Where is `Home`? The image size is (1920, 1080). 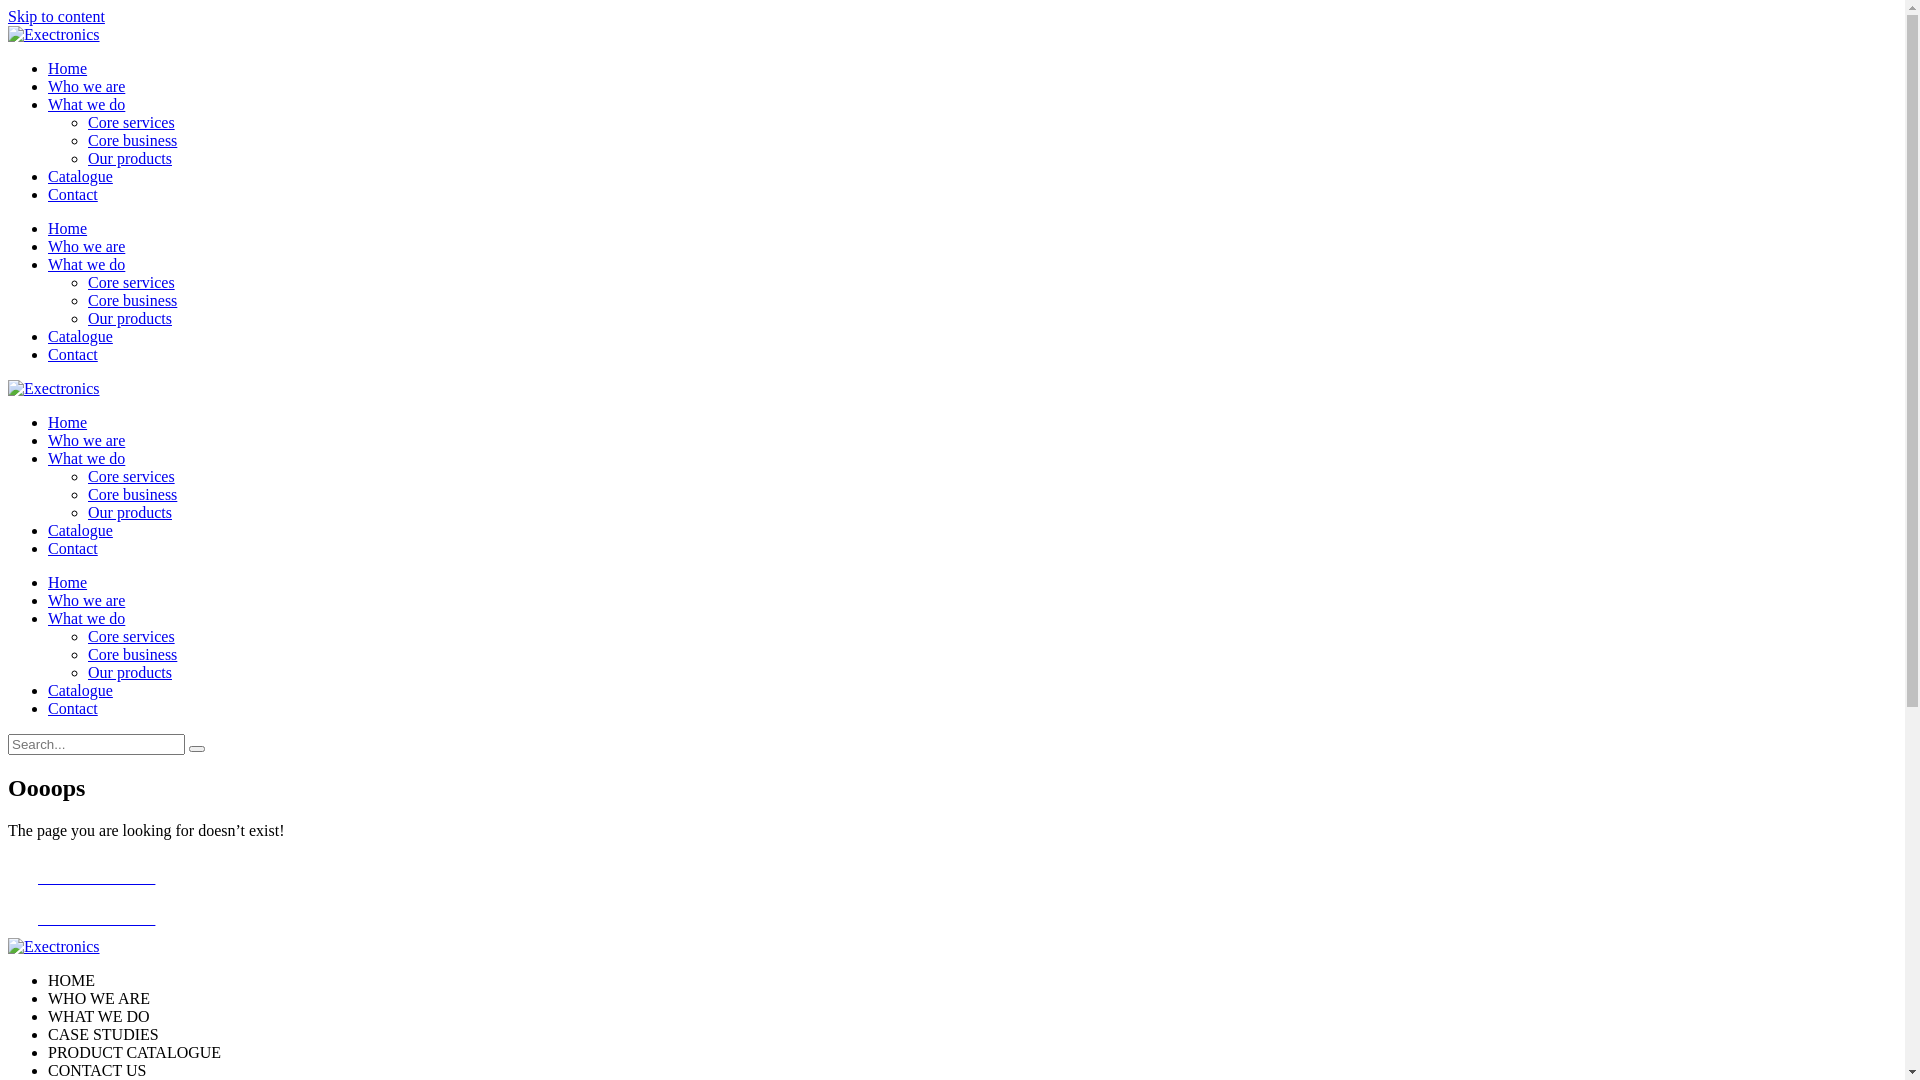
Home is located at coordinates (68, 422).